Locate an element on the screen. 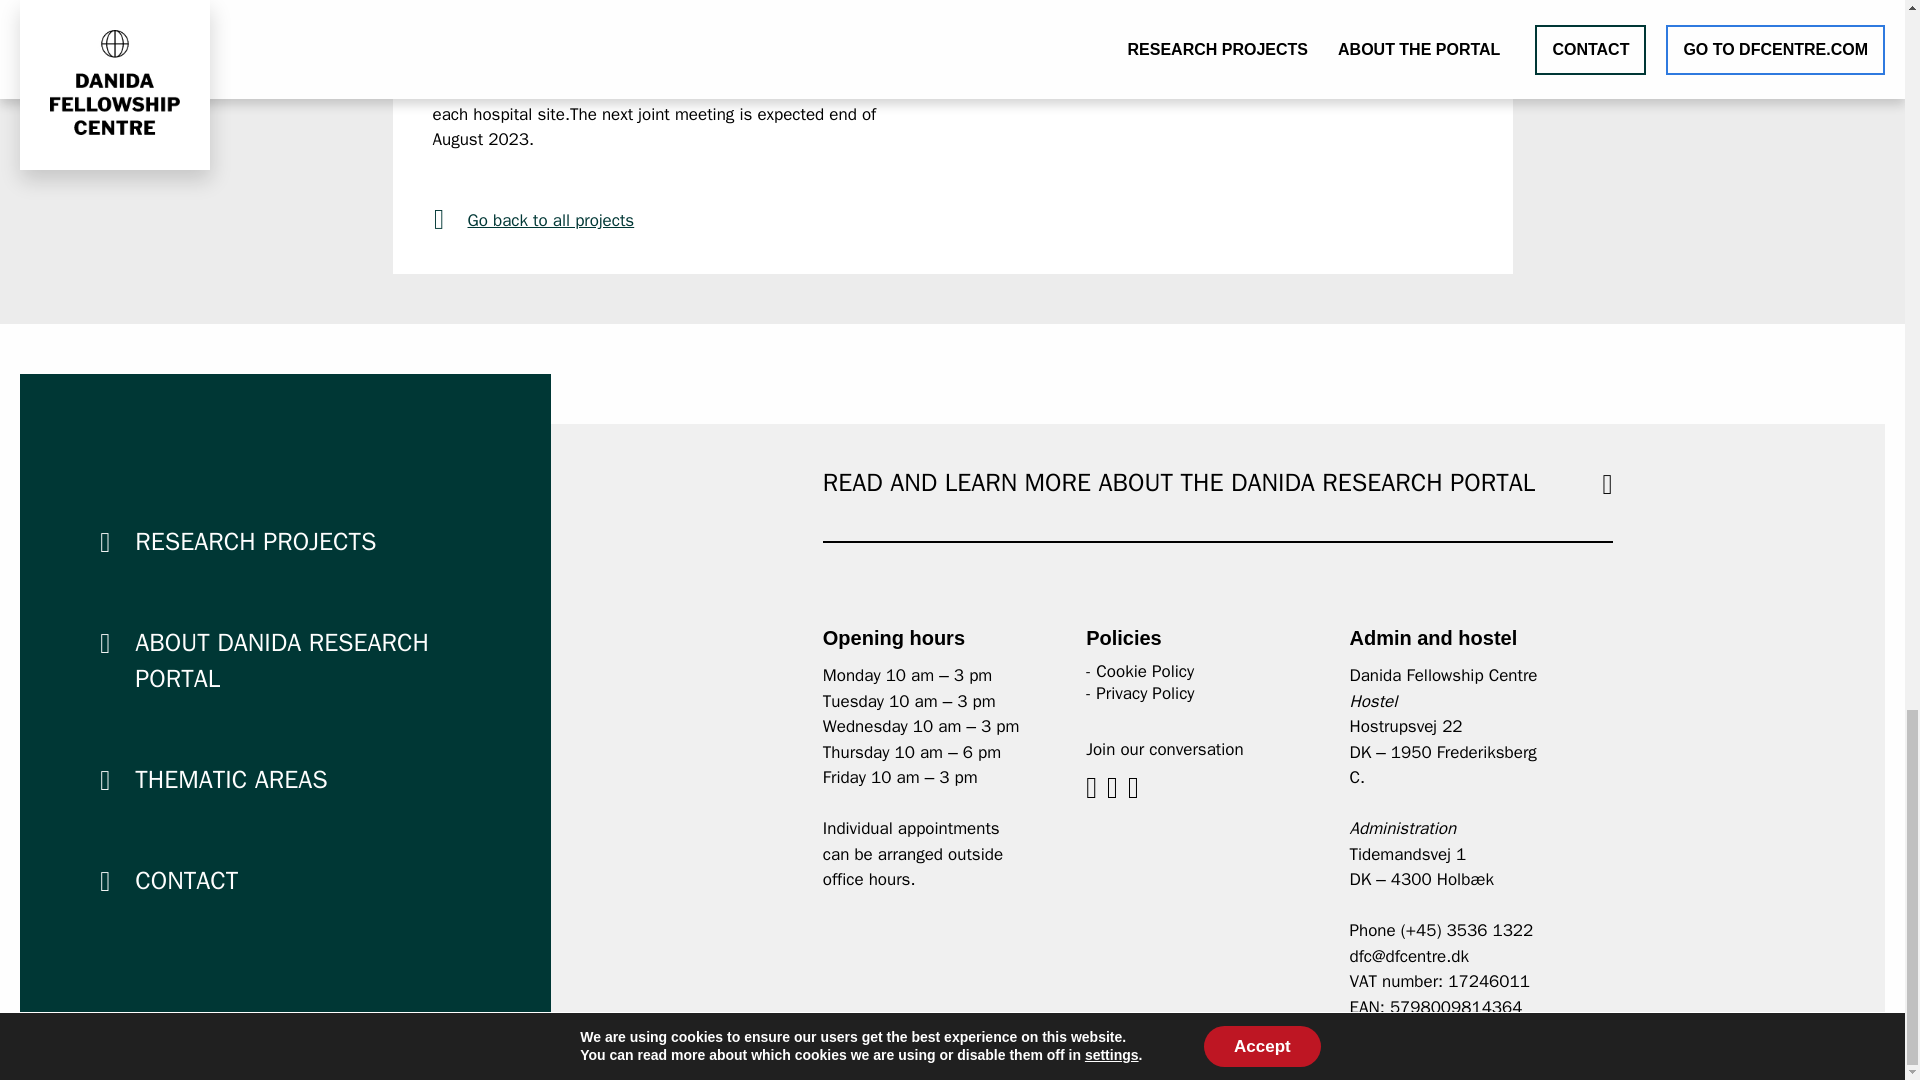  THEMATIC AREAS is located at coordinates (230, 778).